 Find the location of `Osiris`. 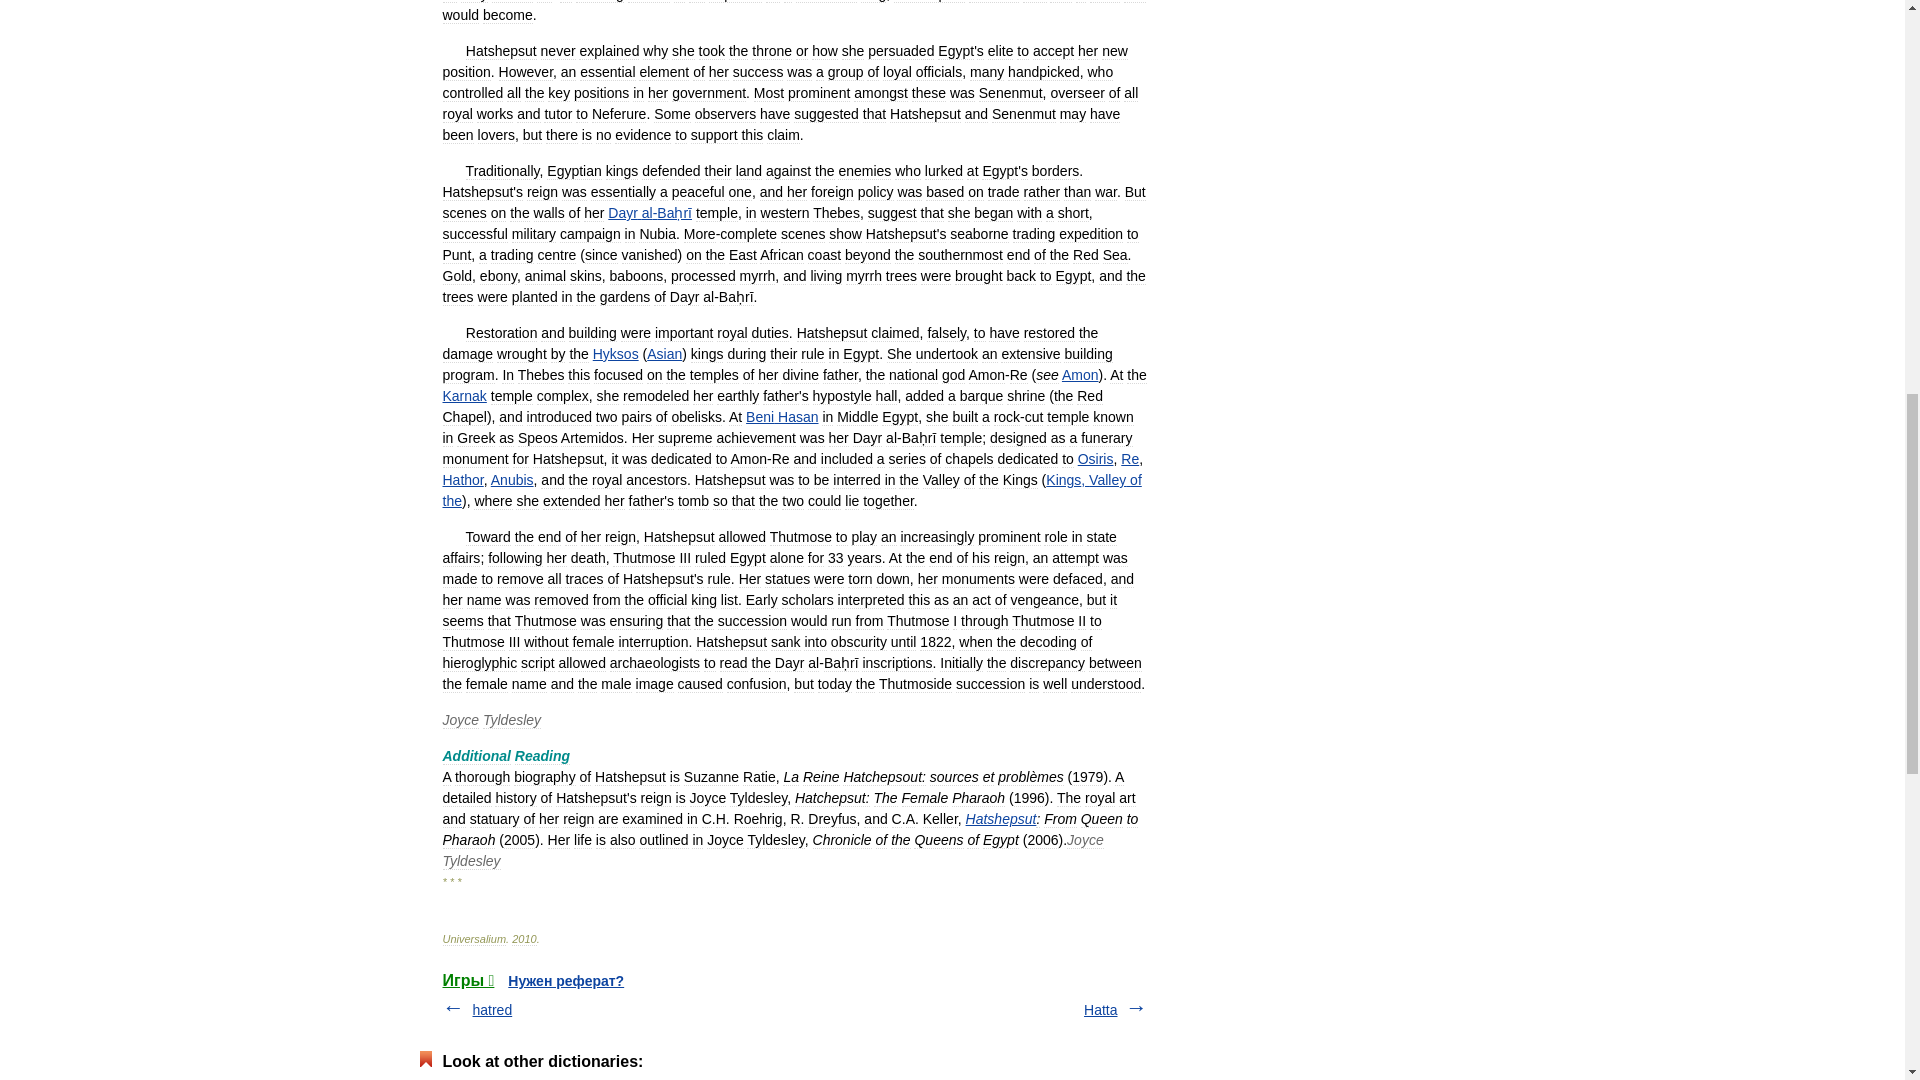

Osiris is located at coordinates (1095, 458).